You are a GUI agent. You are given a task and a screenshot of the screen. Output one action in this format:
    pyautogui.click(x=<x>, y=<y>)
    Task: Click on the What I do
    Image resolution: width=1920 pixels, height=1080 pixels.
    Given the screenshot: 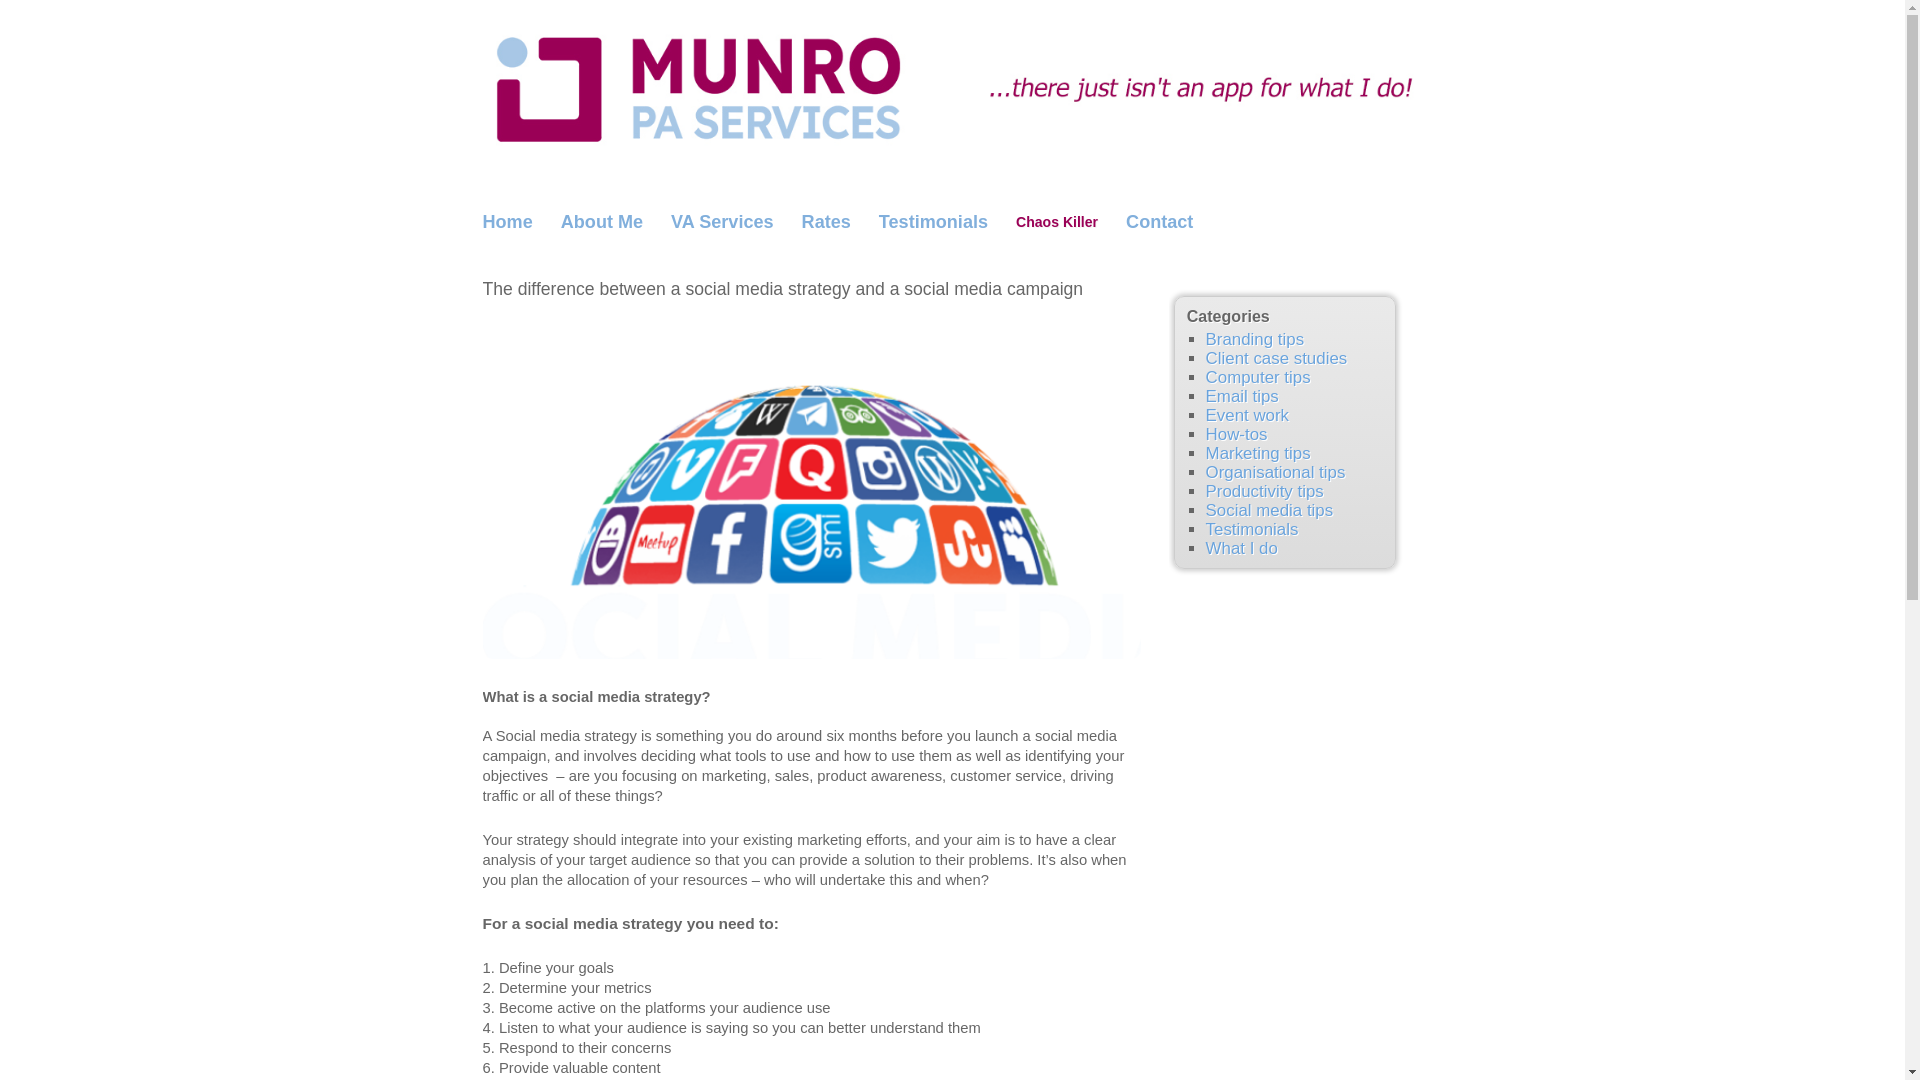 What is the action you would take?
    pyautogui.click(x=1242, y=548)
    